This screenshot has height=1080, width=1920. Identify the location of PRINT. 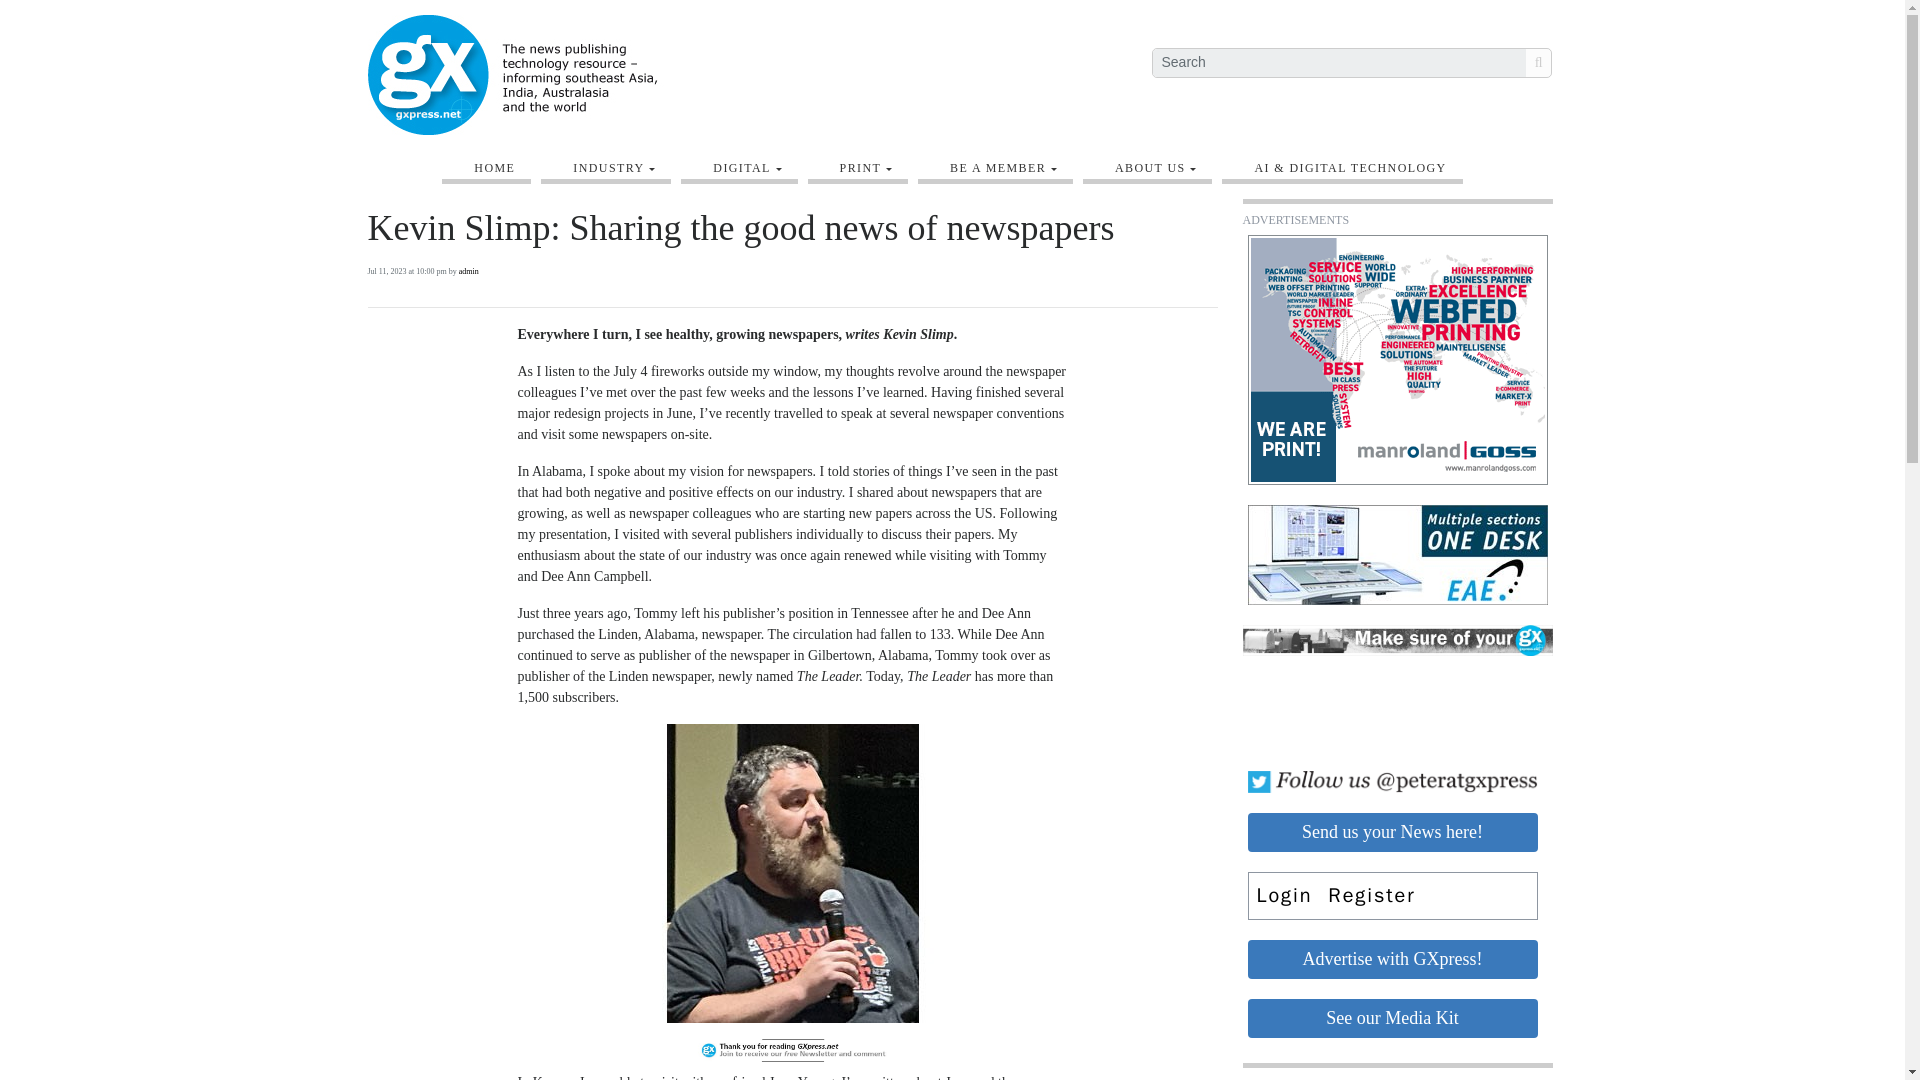
(866, 167).